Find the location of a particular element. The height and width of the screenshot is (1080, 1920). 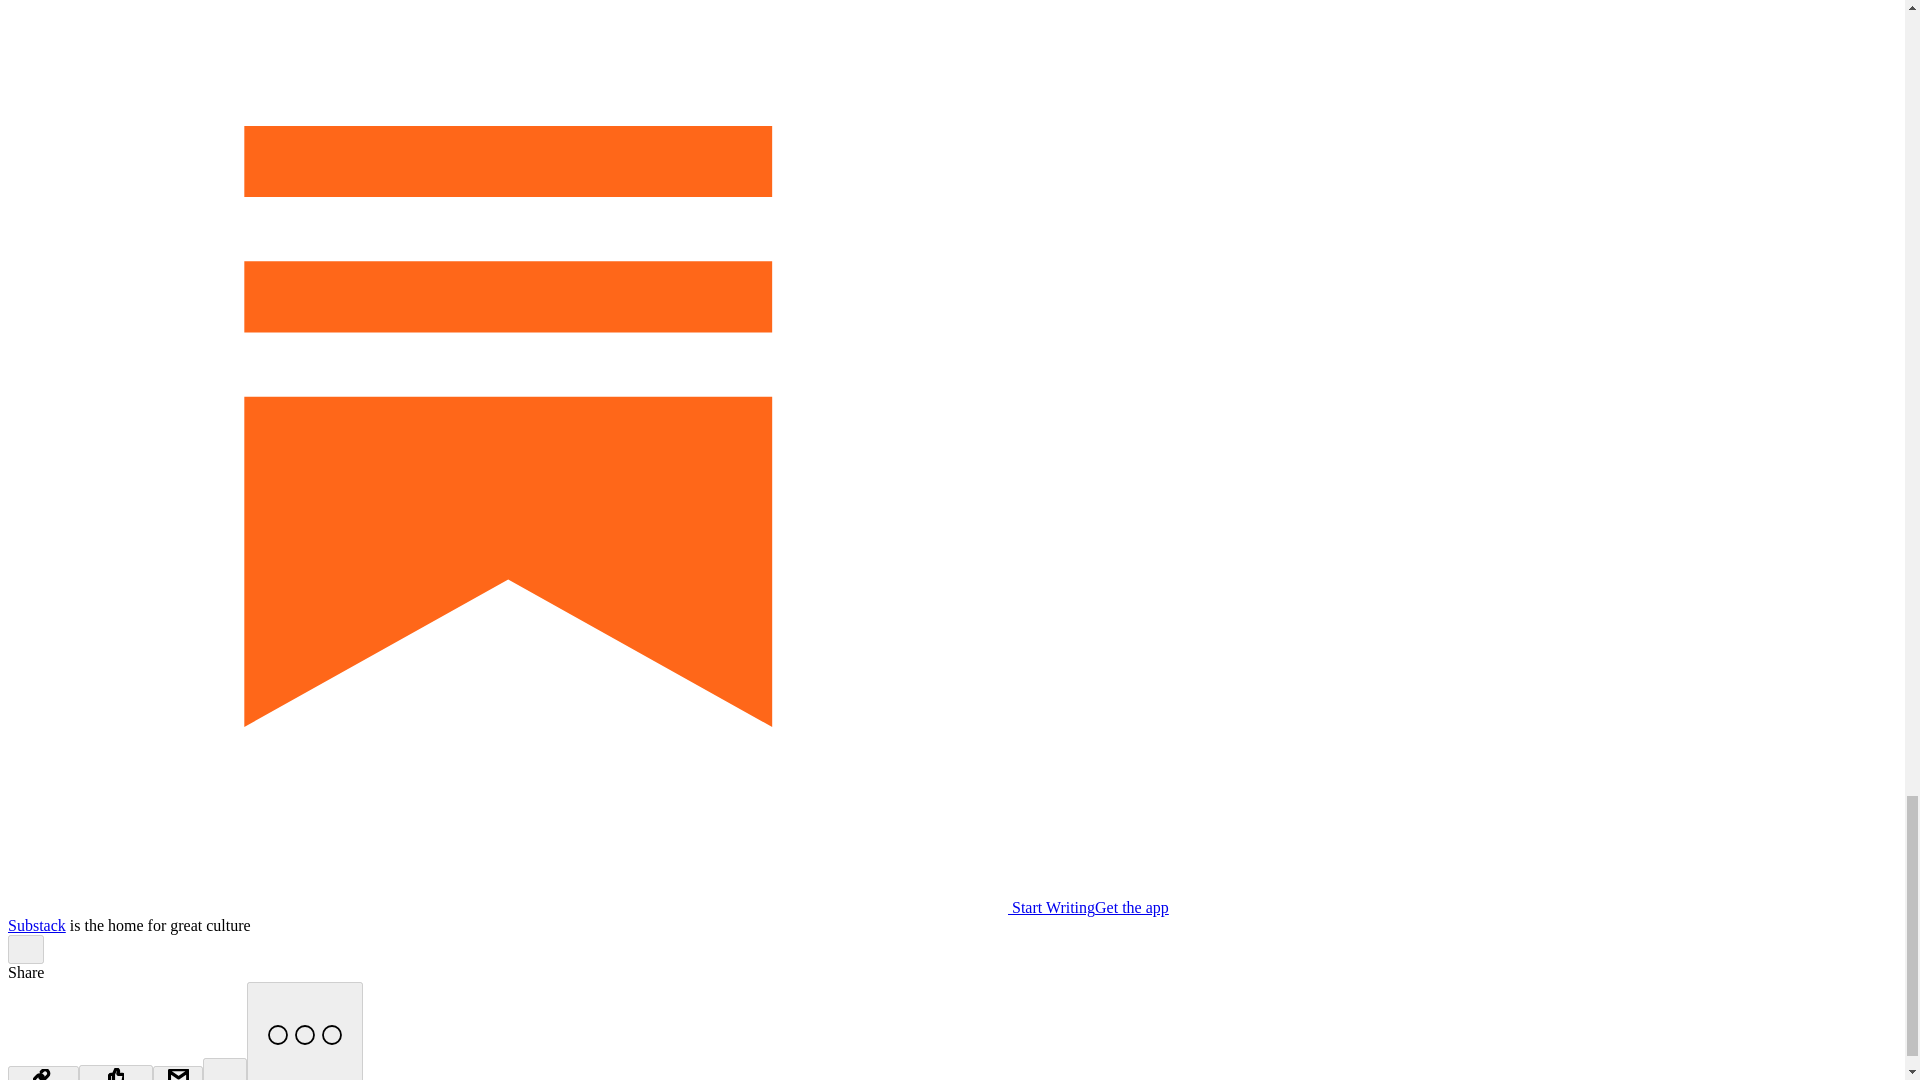

Get the app is located at coordinates (1132, 906).